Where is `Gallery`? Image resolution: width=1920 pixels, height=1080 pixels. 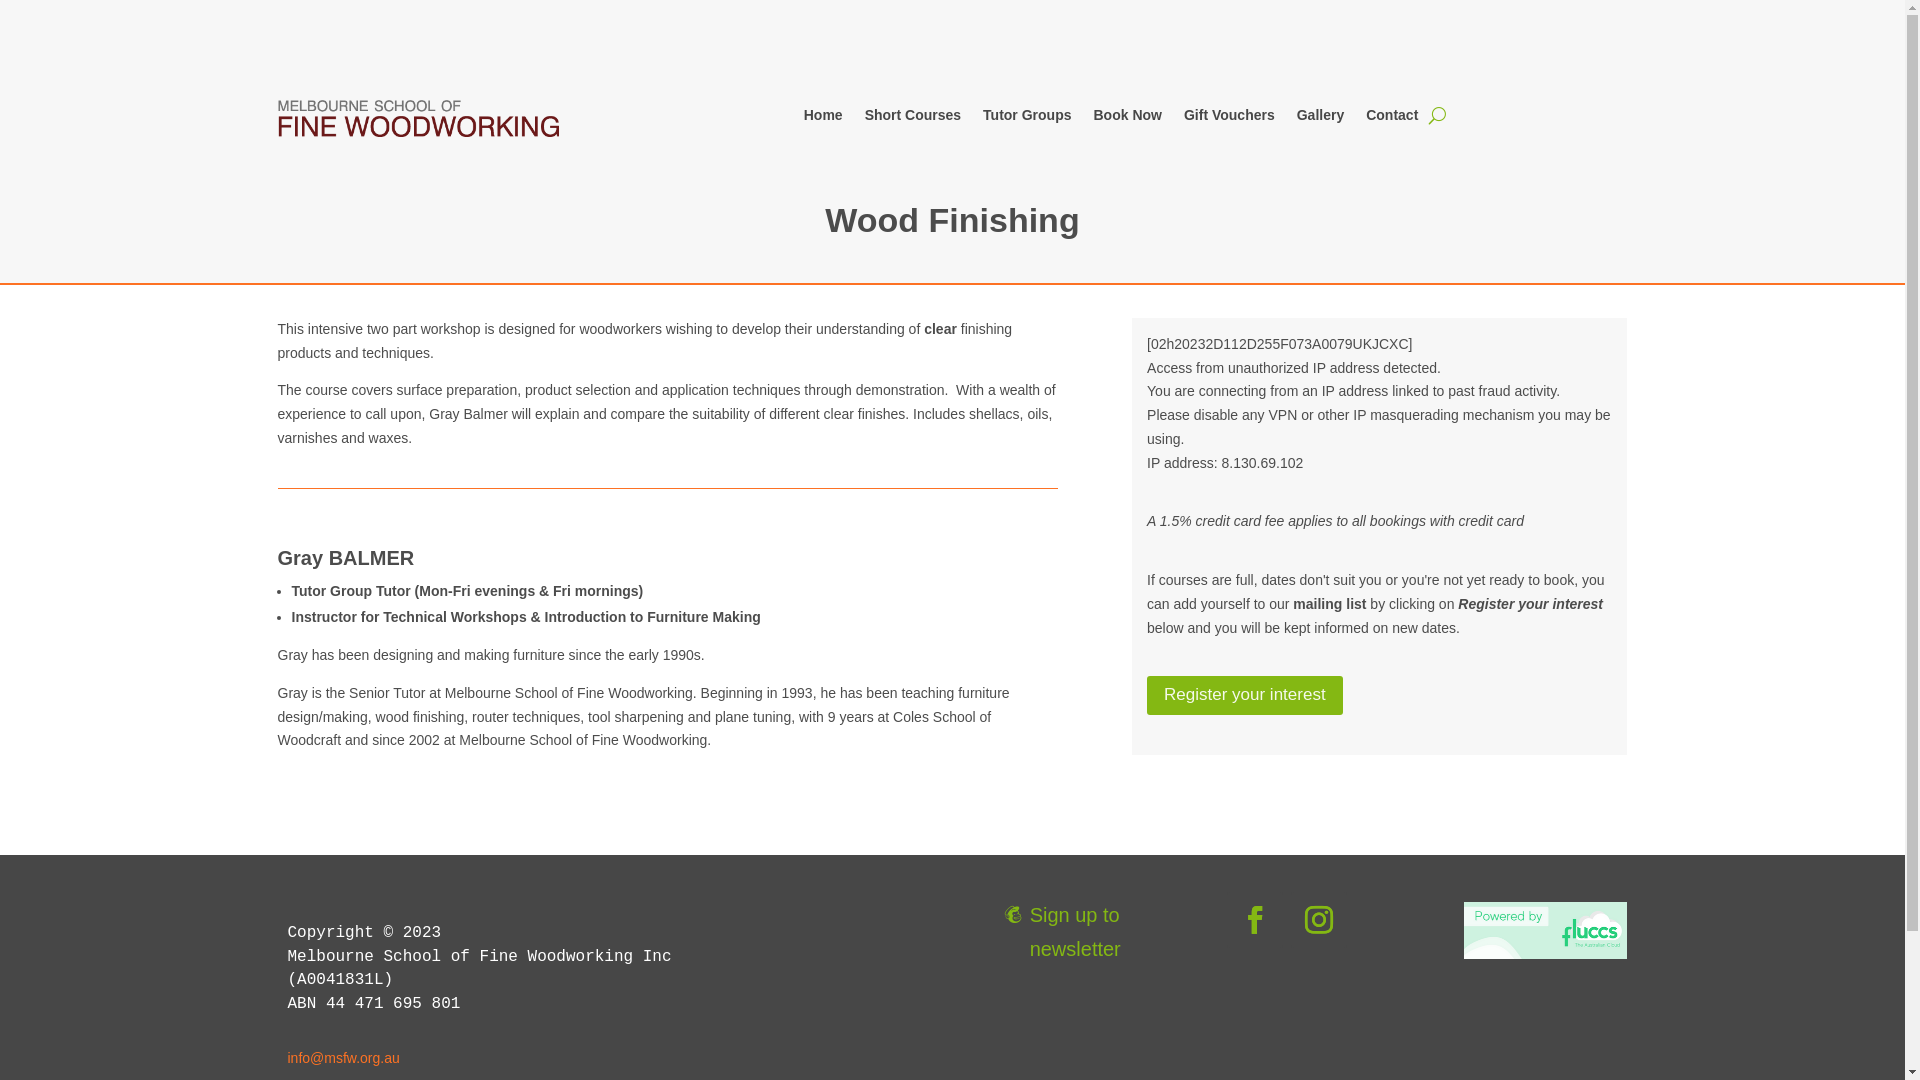 Gallery is located at coordinates (1320, 119).